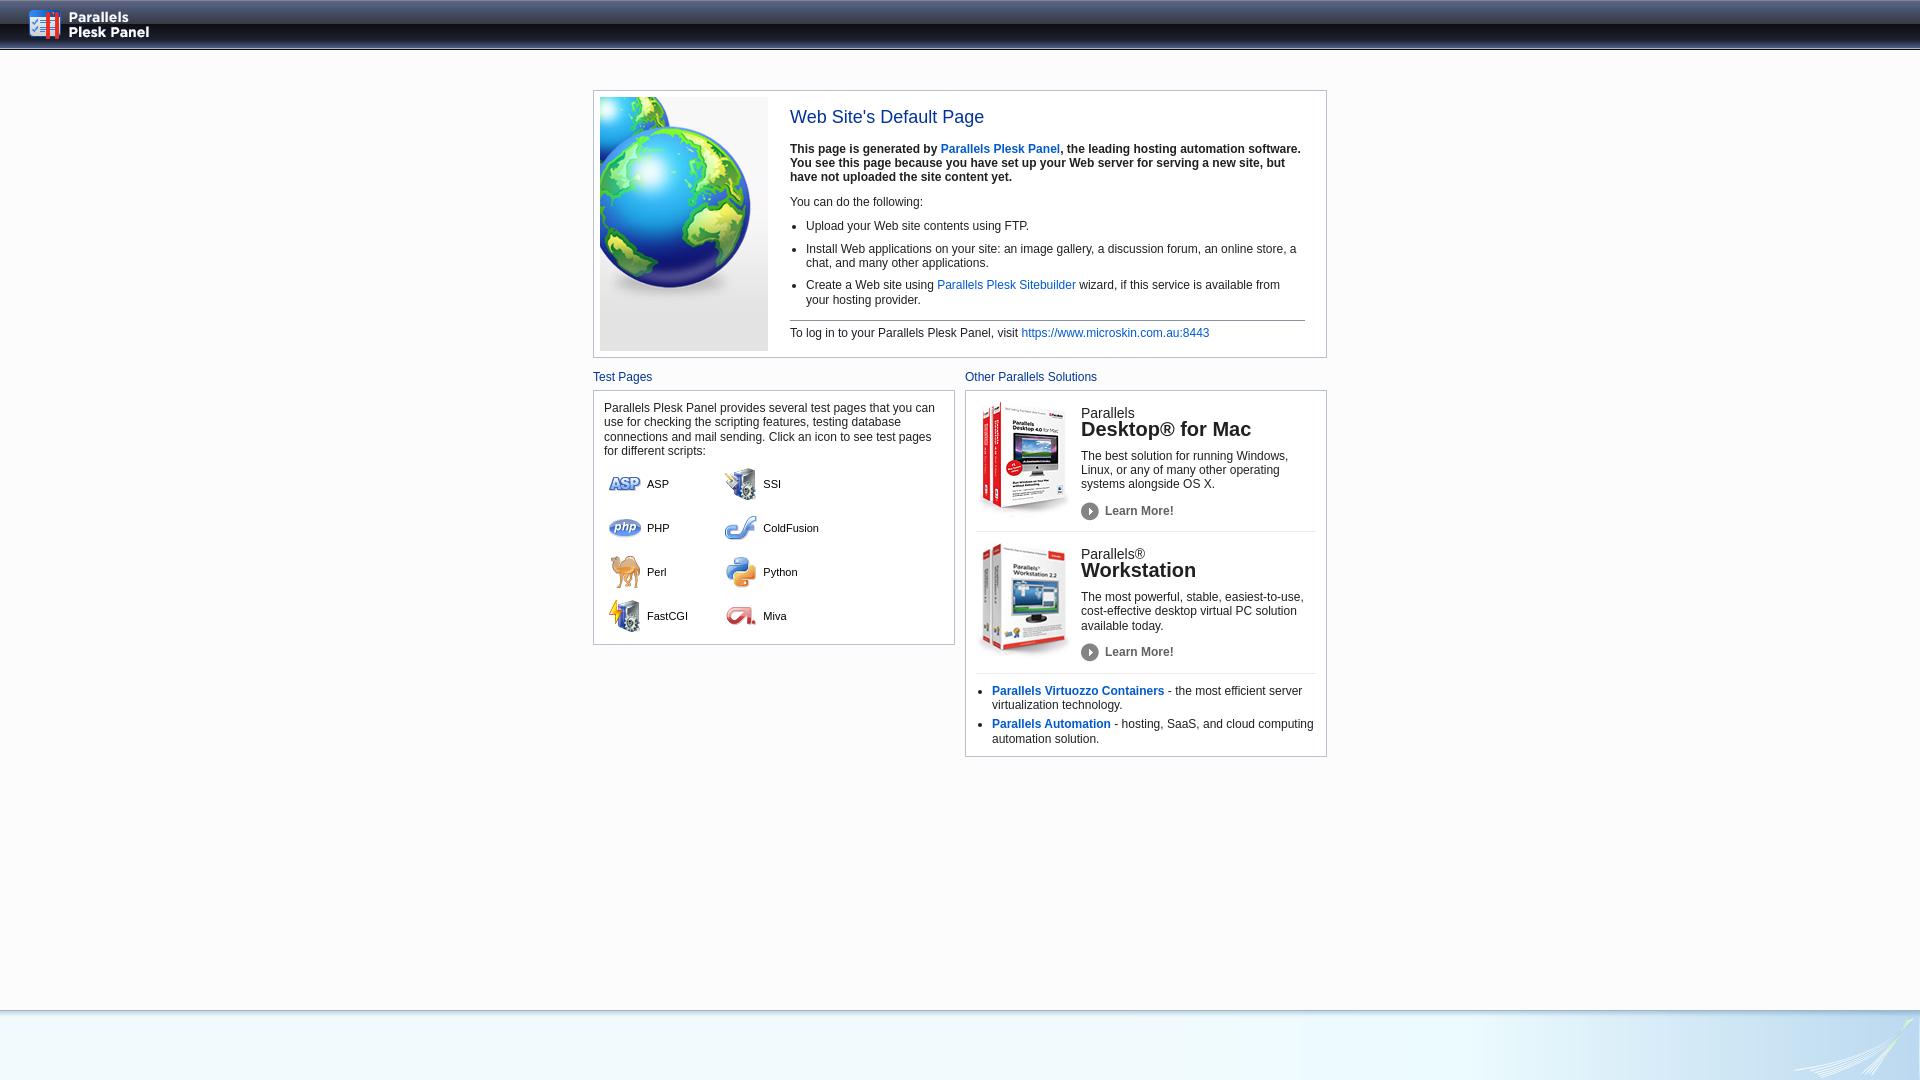 Image resolution: width=1920 pixels, height=1080 pixels. Describe the element at coordinates (1128, 652) in the screenshot. I see `Learn More!` at that location.